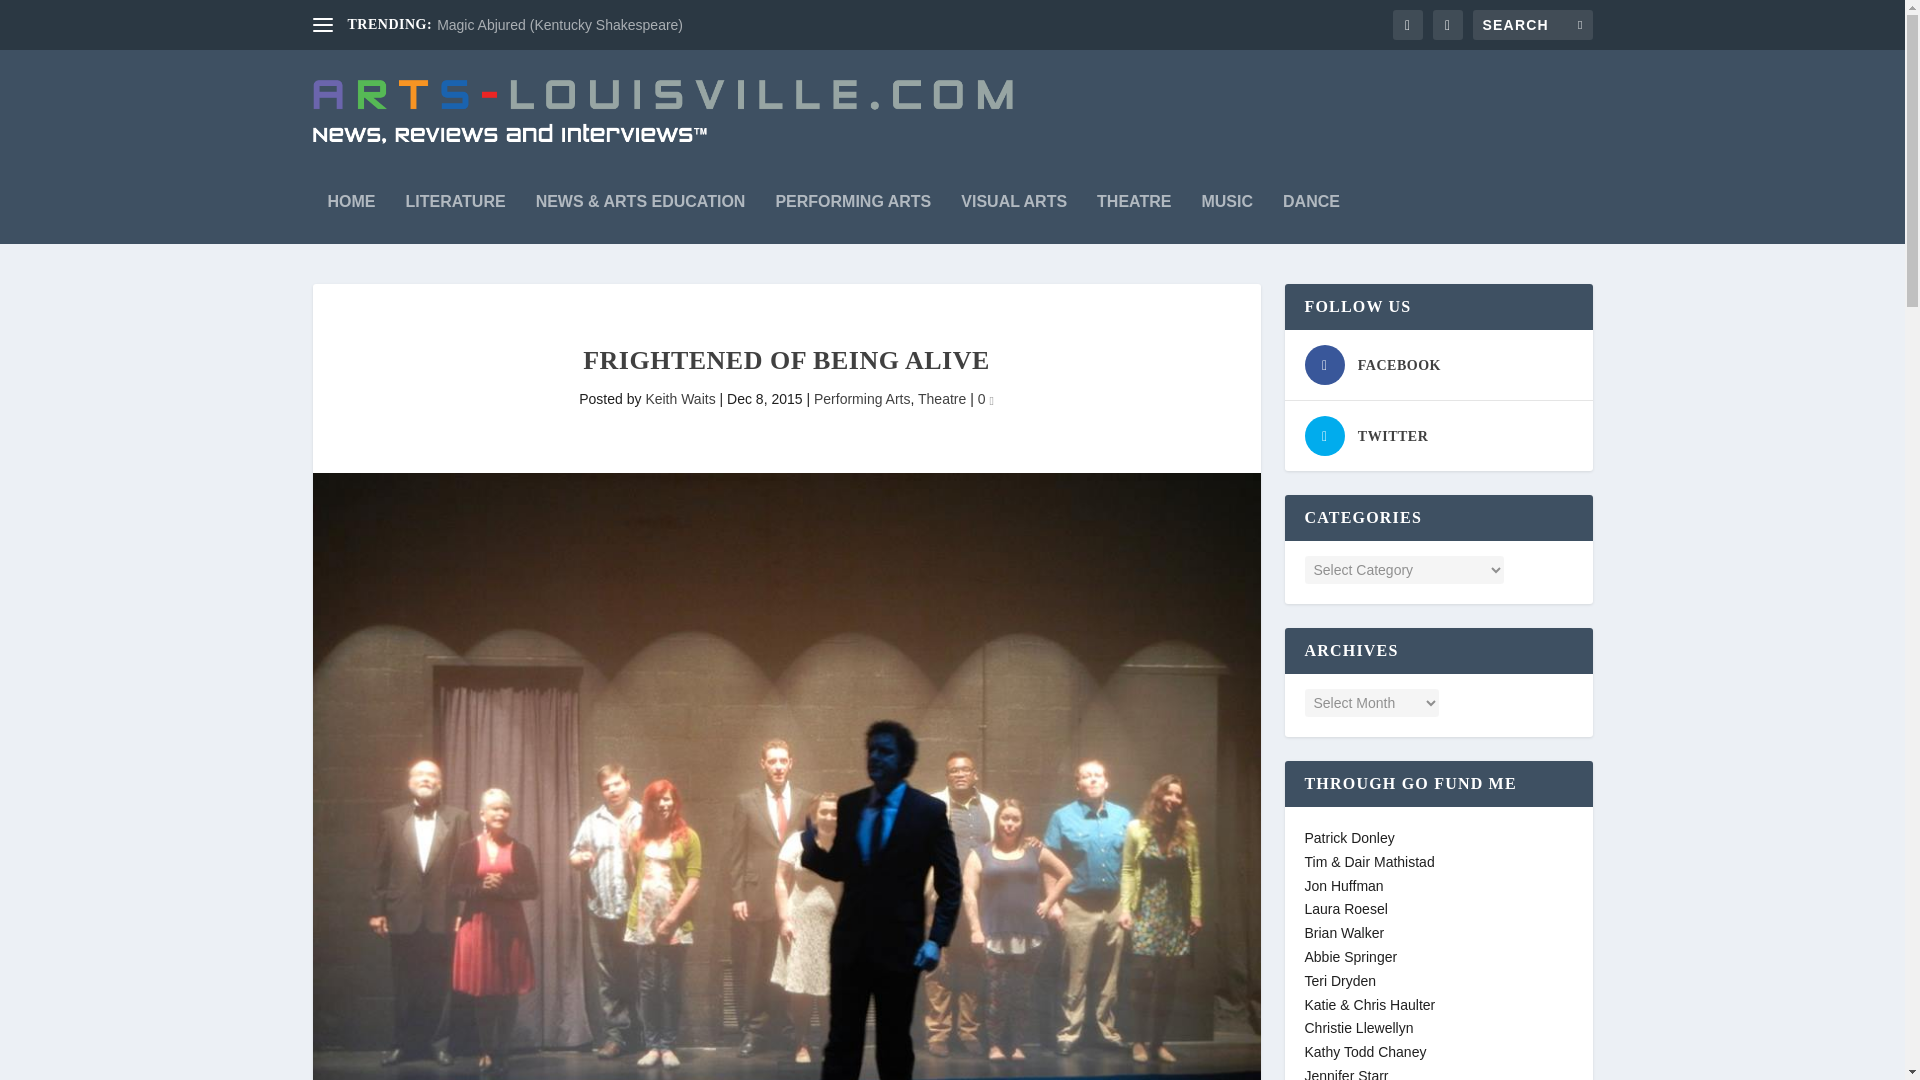 The image size is (1920, 1080). What do you see at coordinates (456, 208) in the screenshot?
I see `LITERATURE` at bounding box center [456, 208].